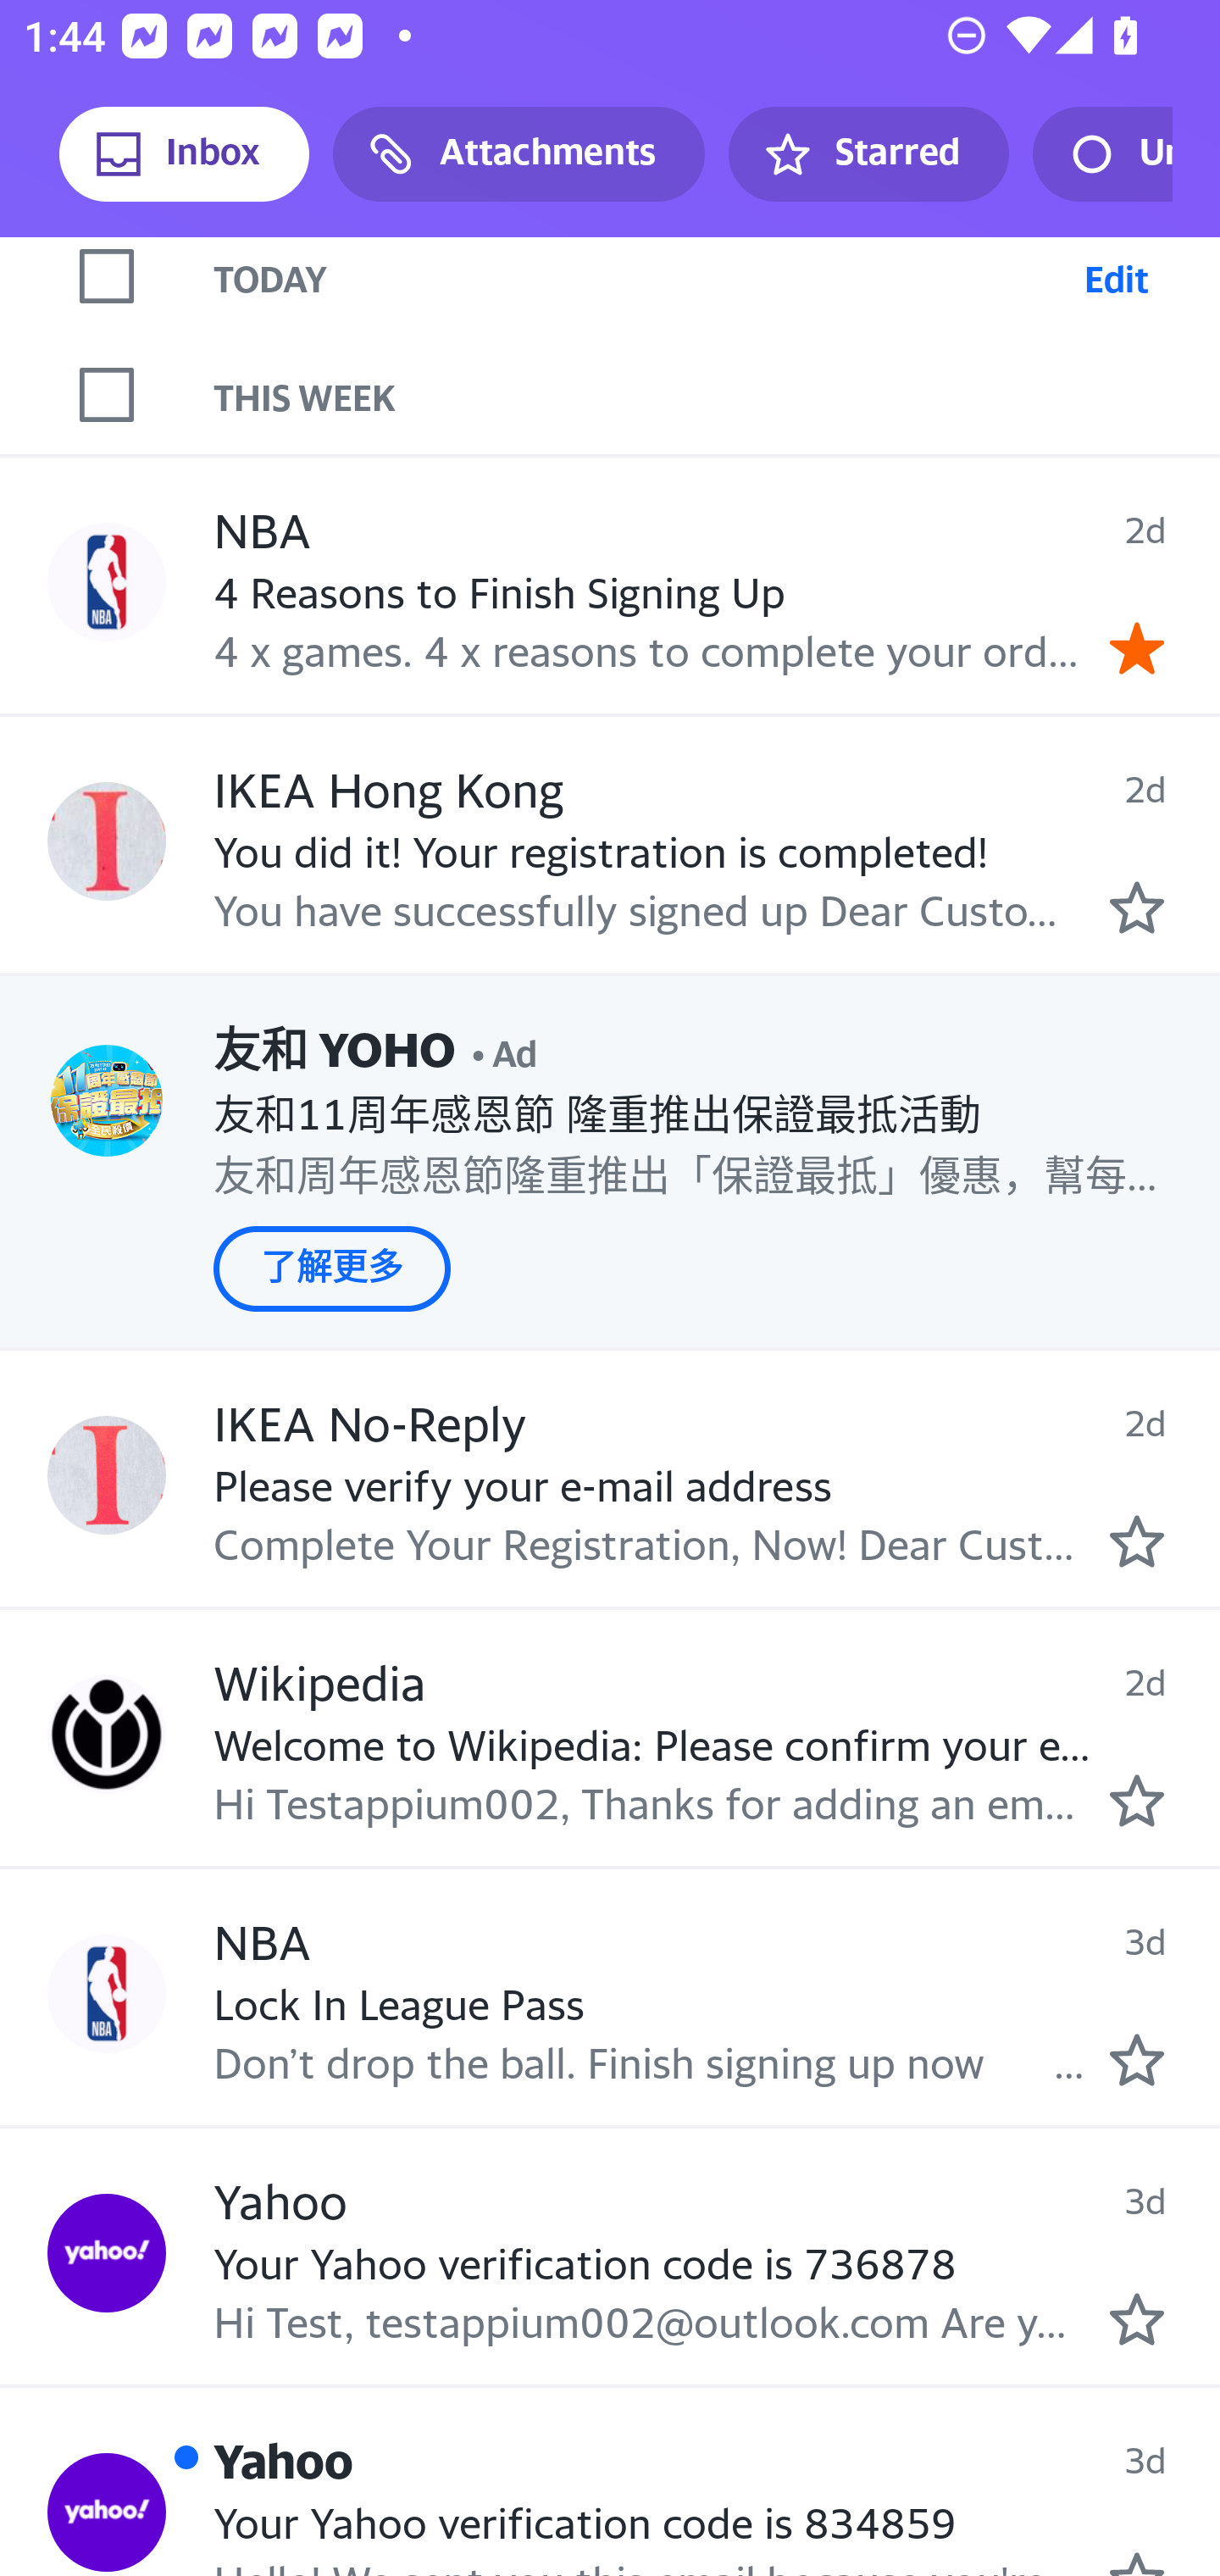 The image size is (1220, 2576). What do you see at coordinates (107, 1476) in the screenshot?
I see `Profile
IKEA No-Reply` at bounding box center [107, 1476].